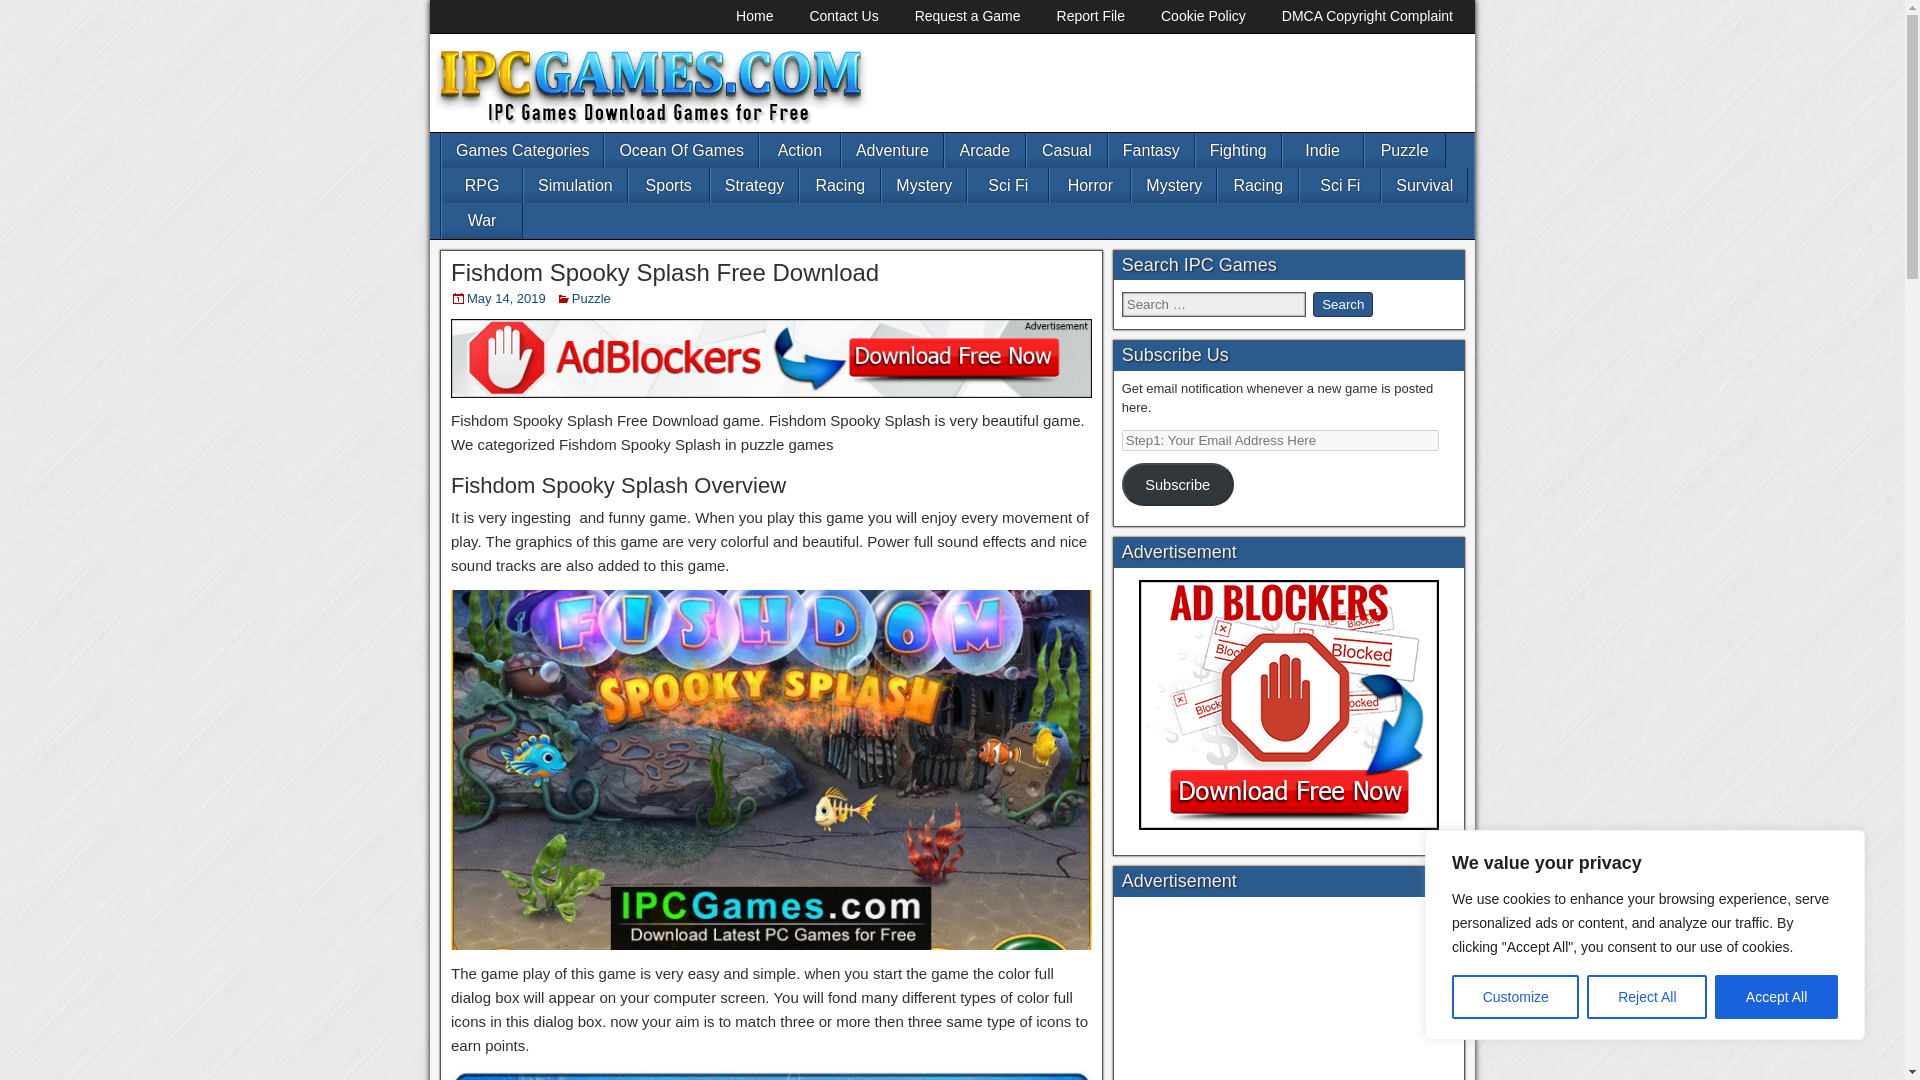 The image size is (1920, 1080). I want to click on Sci Fi, so click(1008, 186).